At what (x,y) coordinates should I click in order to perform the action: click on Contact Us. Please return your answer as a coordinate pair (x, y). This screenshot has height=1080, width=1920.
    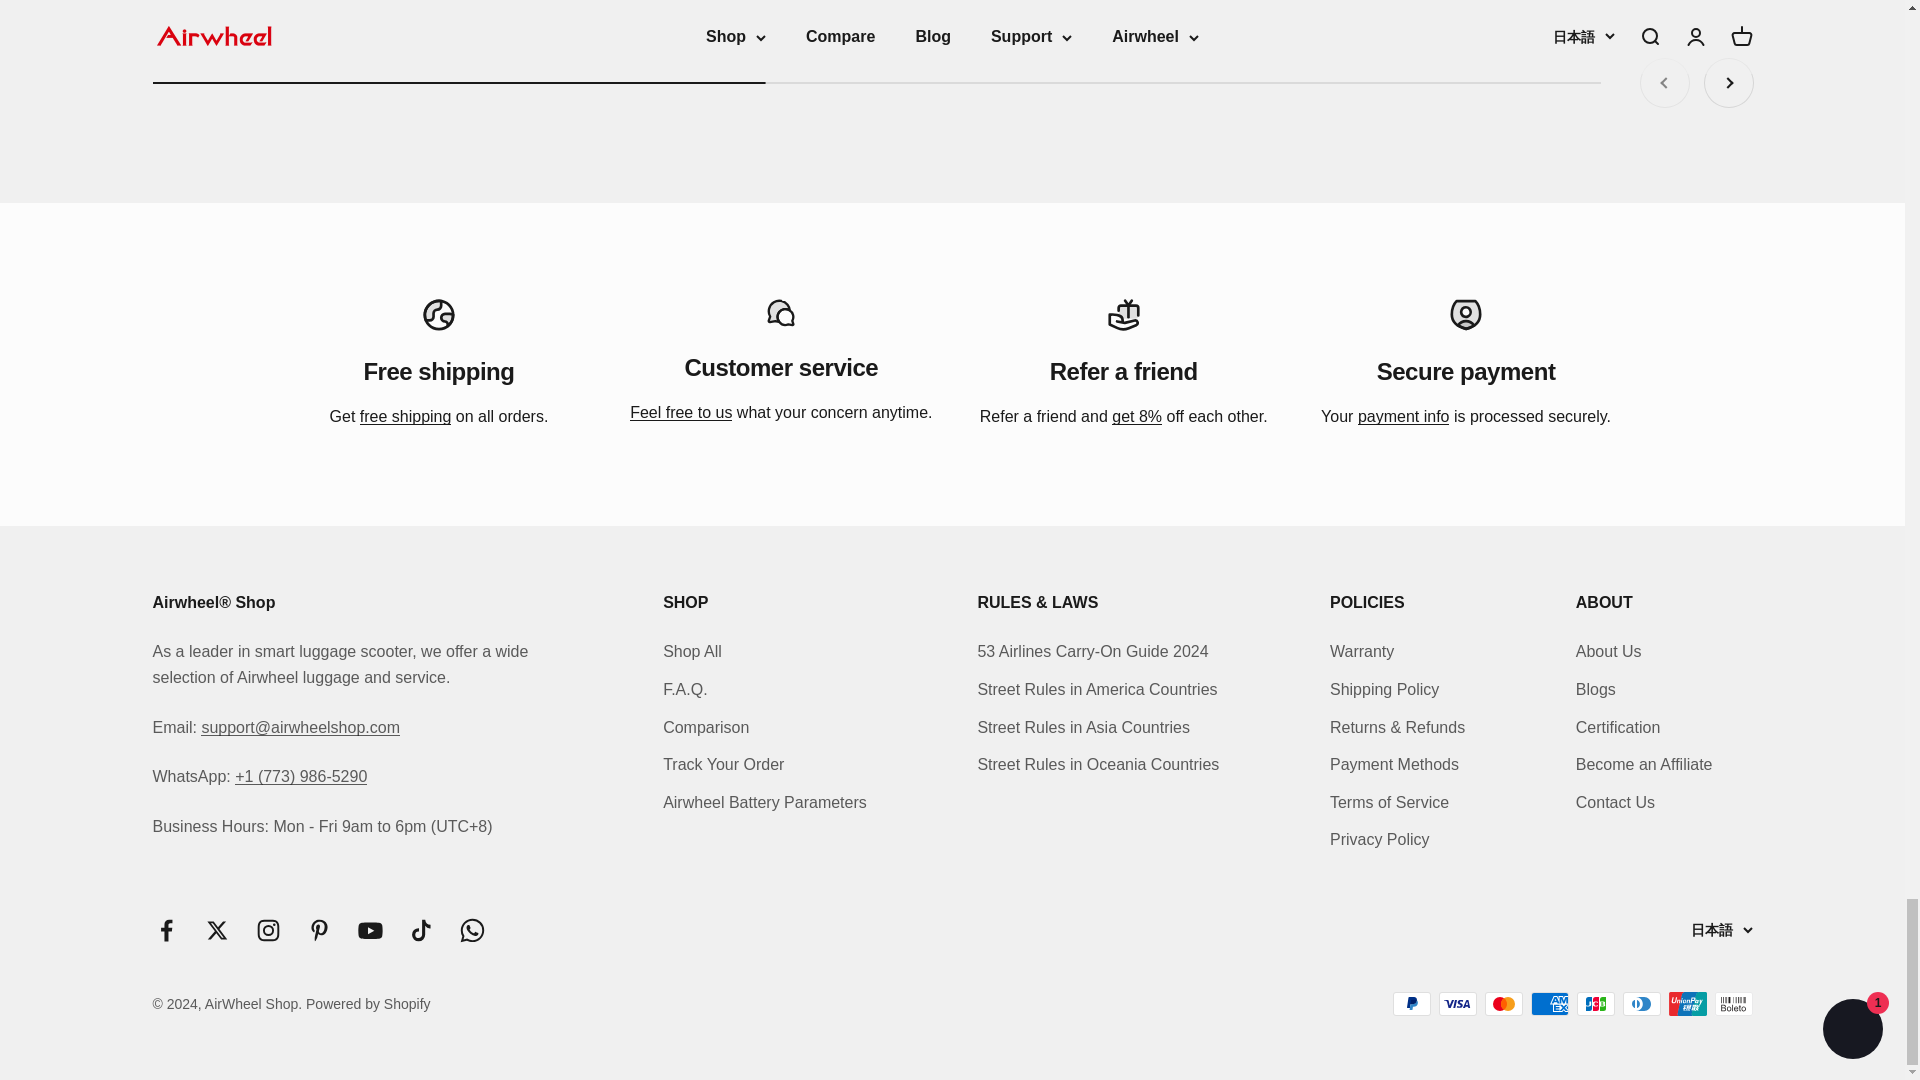
    Looking at the image, I should click on (680, 412).